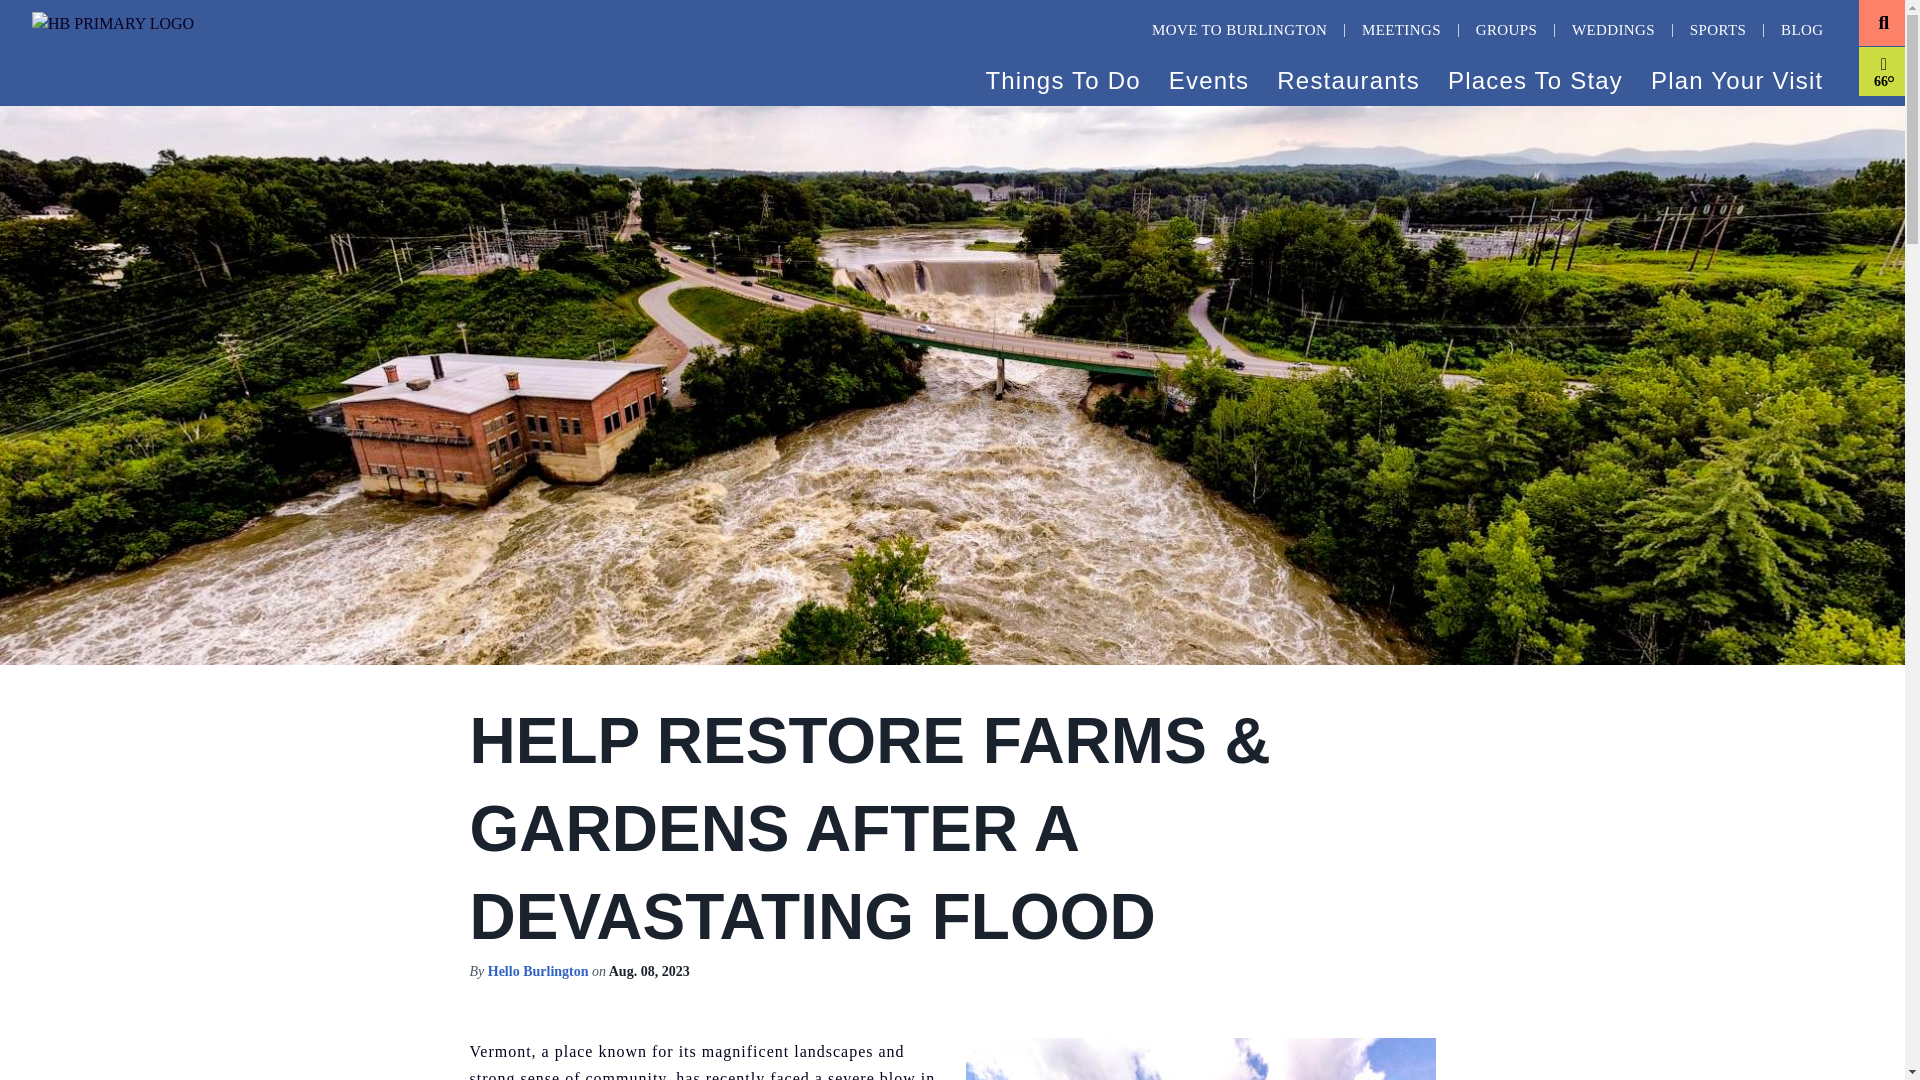  What do you see at coordinates (1739, 76) in the screenshot?
I see `Plan Your Visit` at bounding box center [1739, 76].